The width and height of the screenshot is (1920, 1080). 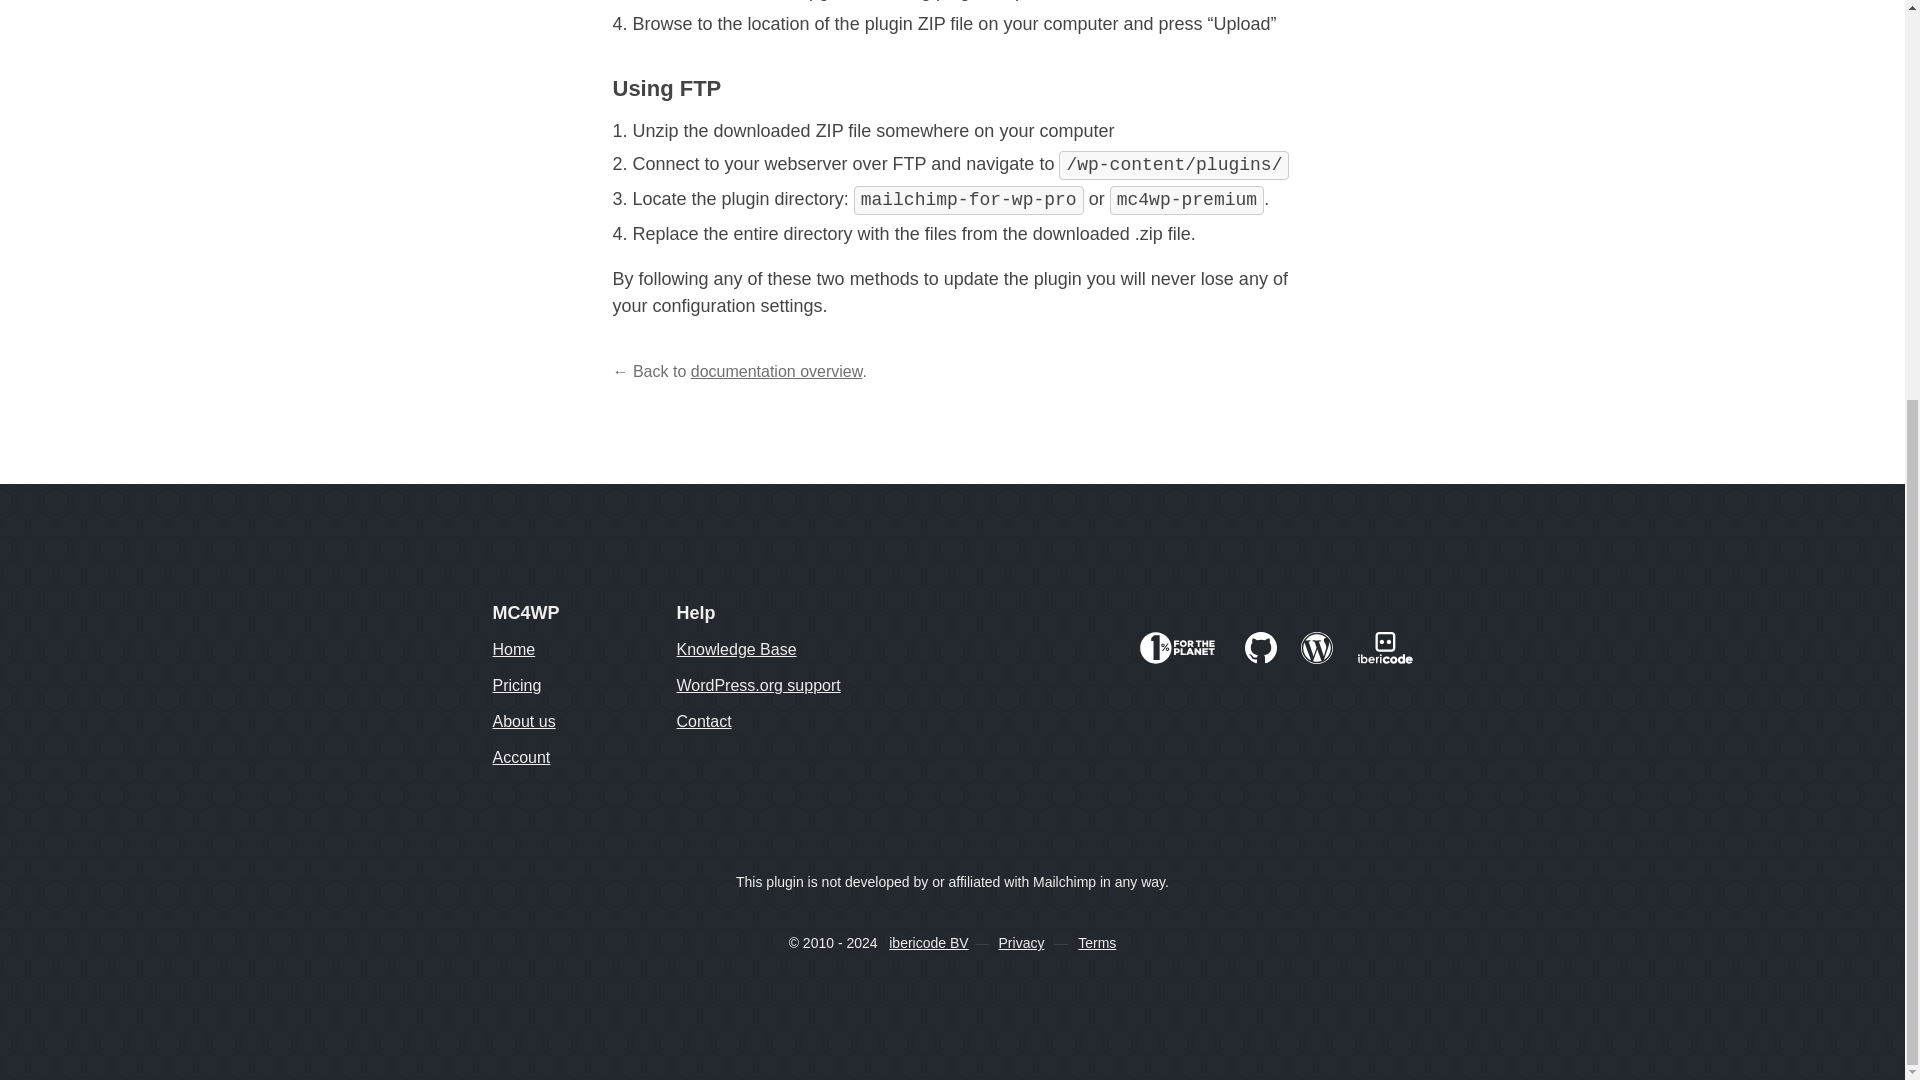 What do you see at coordinates (768, 724) in the screenshot?
I see `Contact` at bounding box center [768, 724].